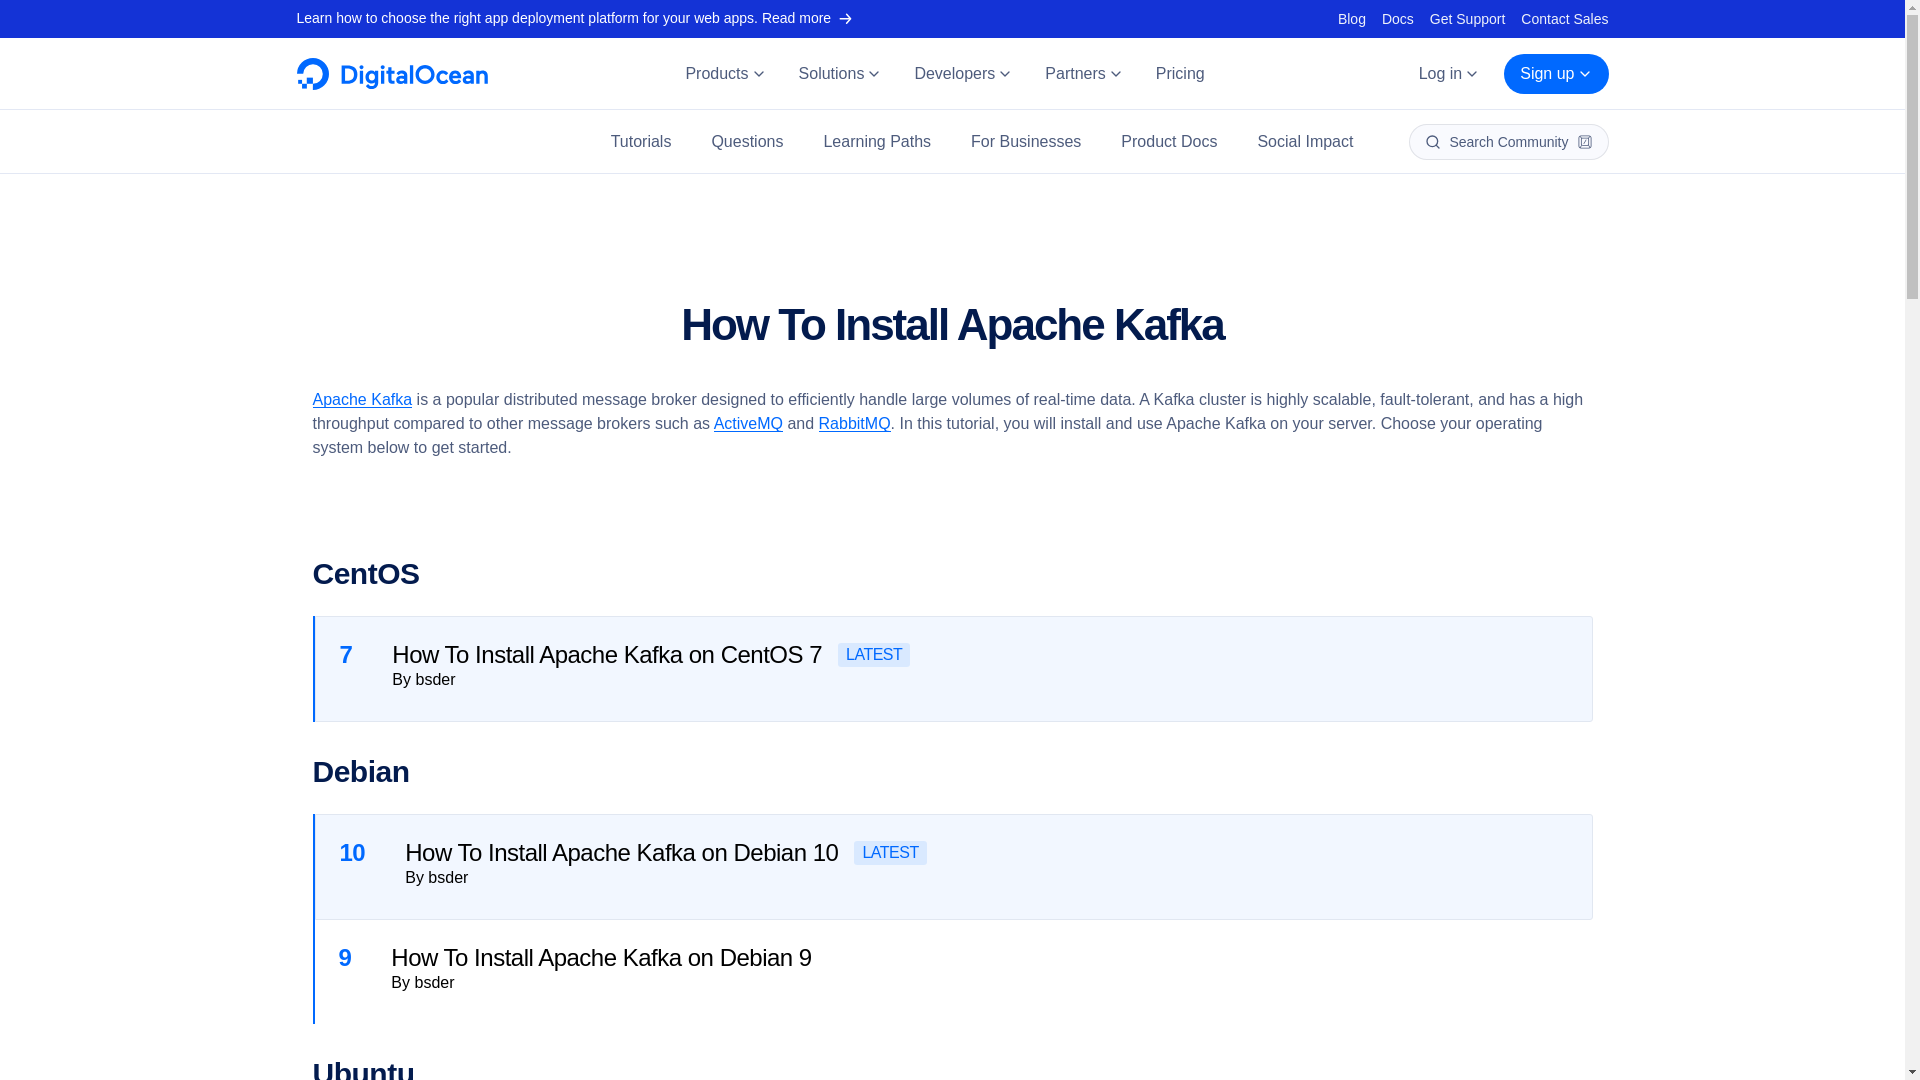 Image resolution: width=1920 pixels, height=1080 pixels. Describe the element at coordinates (1564, 18) in the screenshot. I see `Contact Sales` at that location.